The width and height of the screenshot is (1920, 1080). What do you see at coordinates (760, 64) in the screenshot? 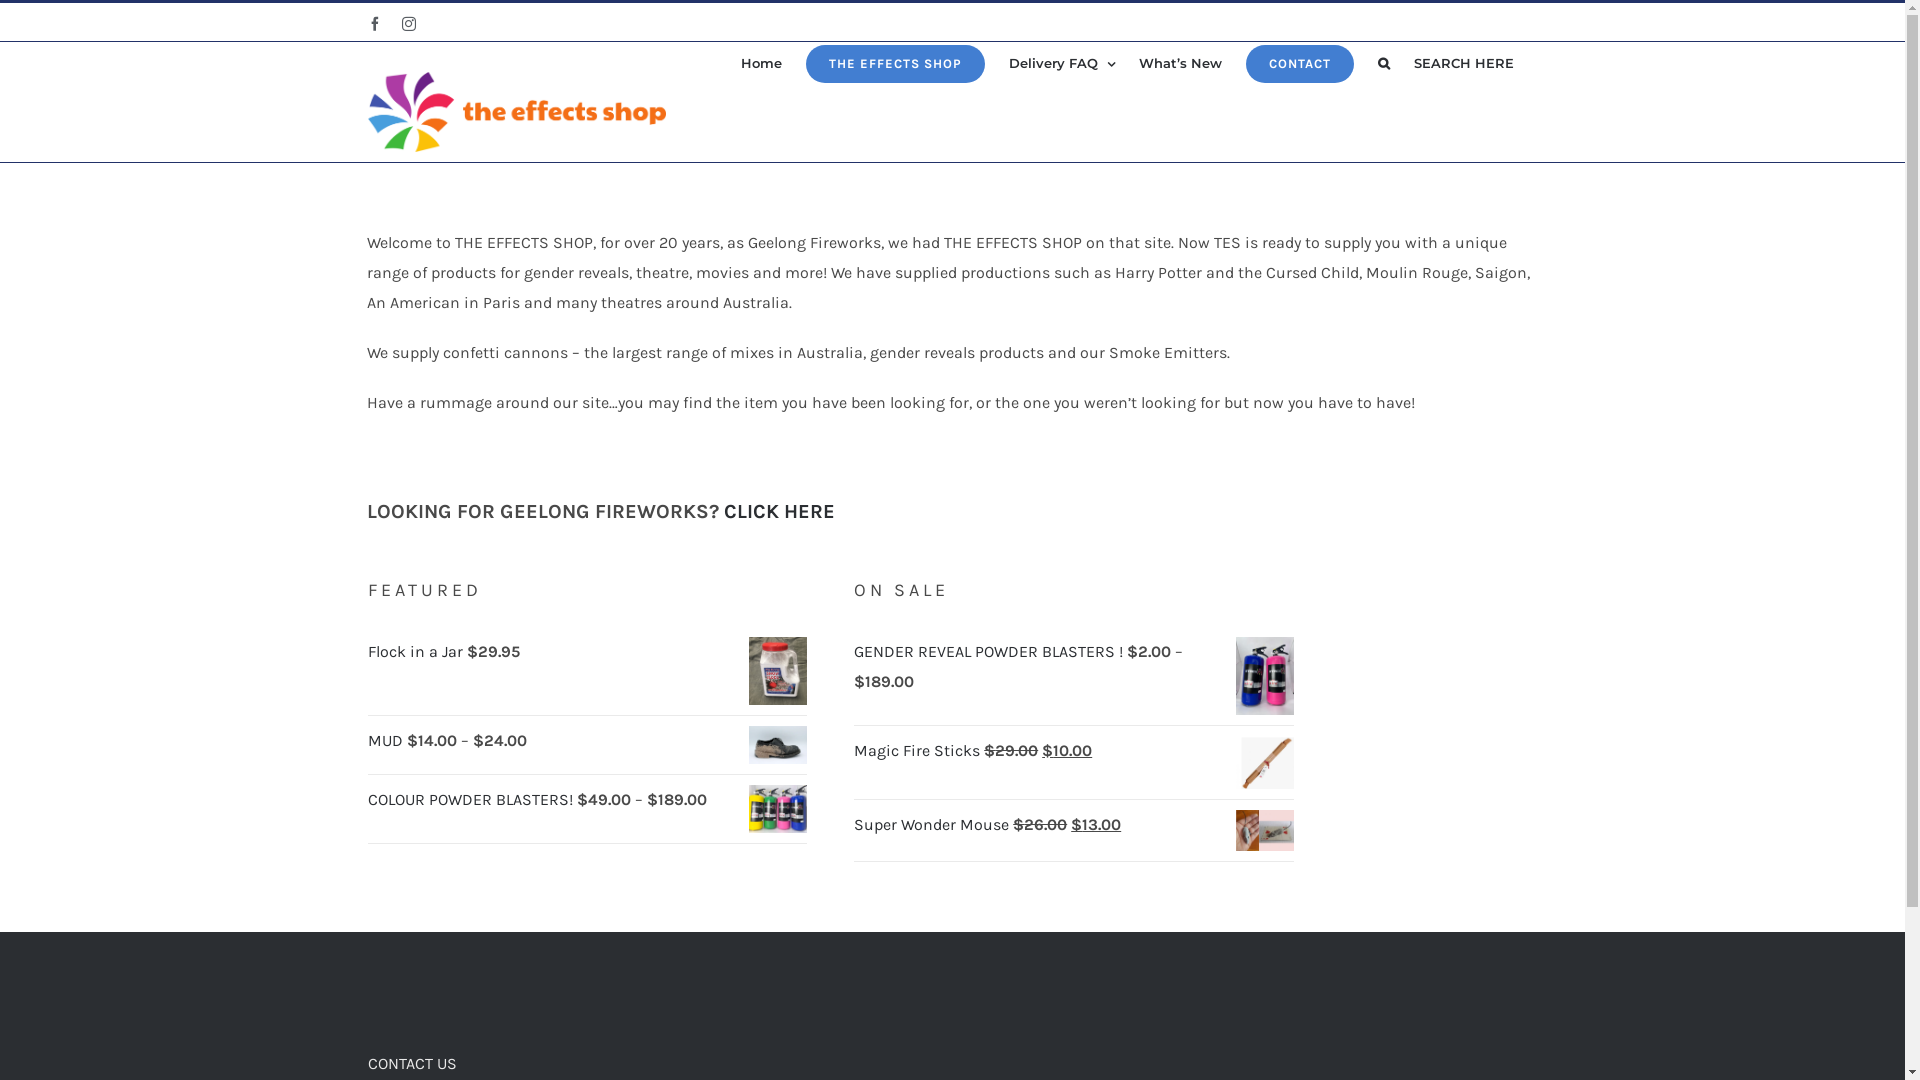
I see `Home` at bounding box center [760, 64].